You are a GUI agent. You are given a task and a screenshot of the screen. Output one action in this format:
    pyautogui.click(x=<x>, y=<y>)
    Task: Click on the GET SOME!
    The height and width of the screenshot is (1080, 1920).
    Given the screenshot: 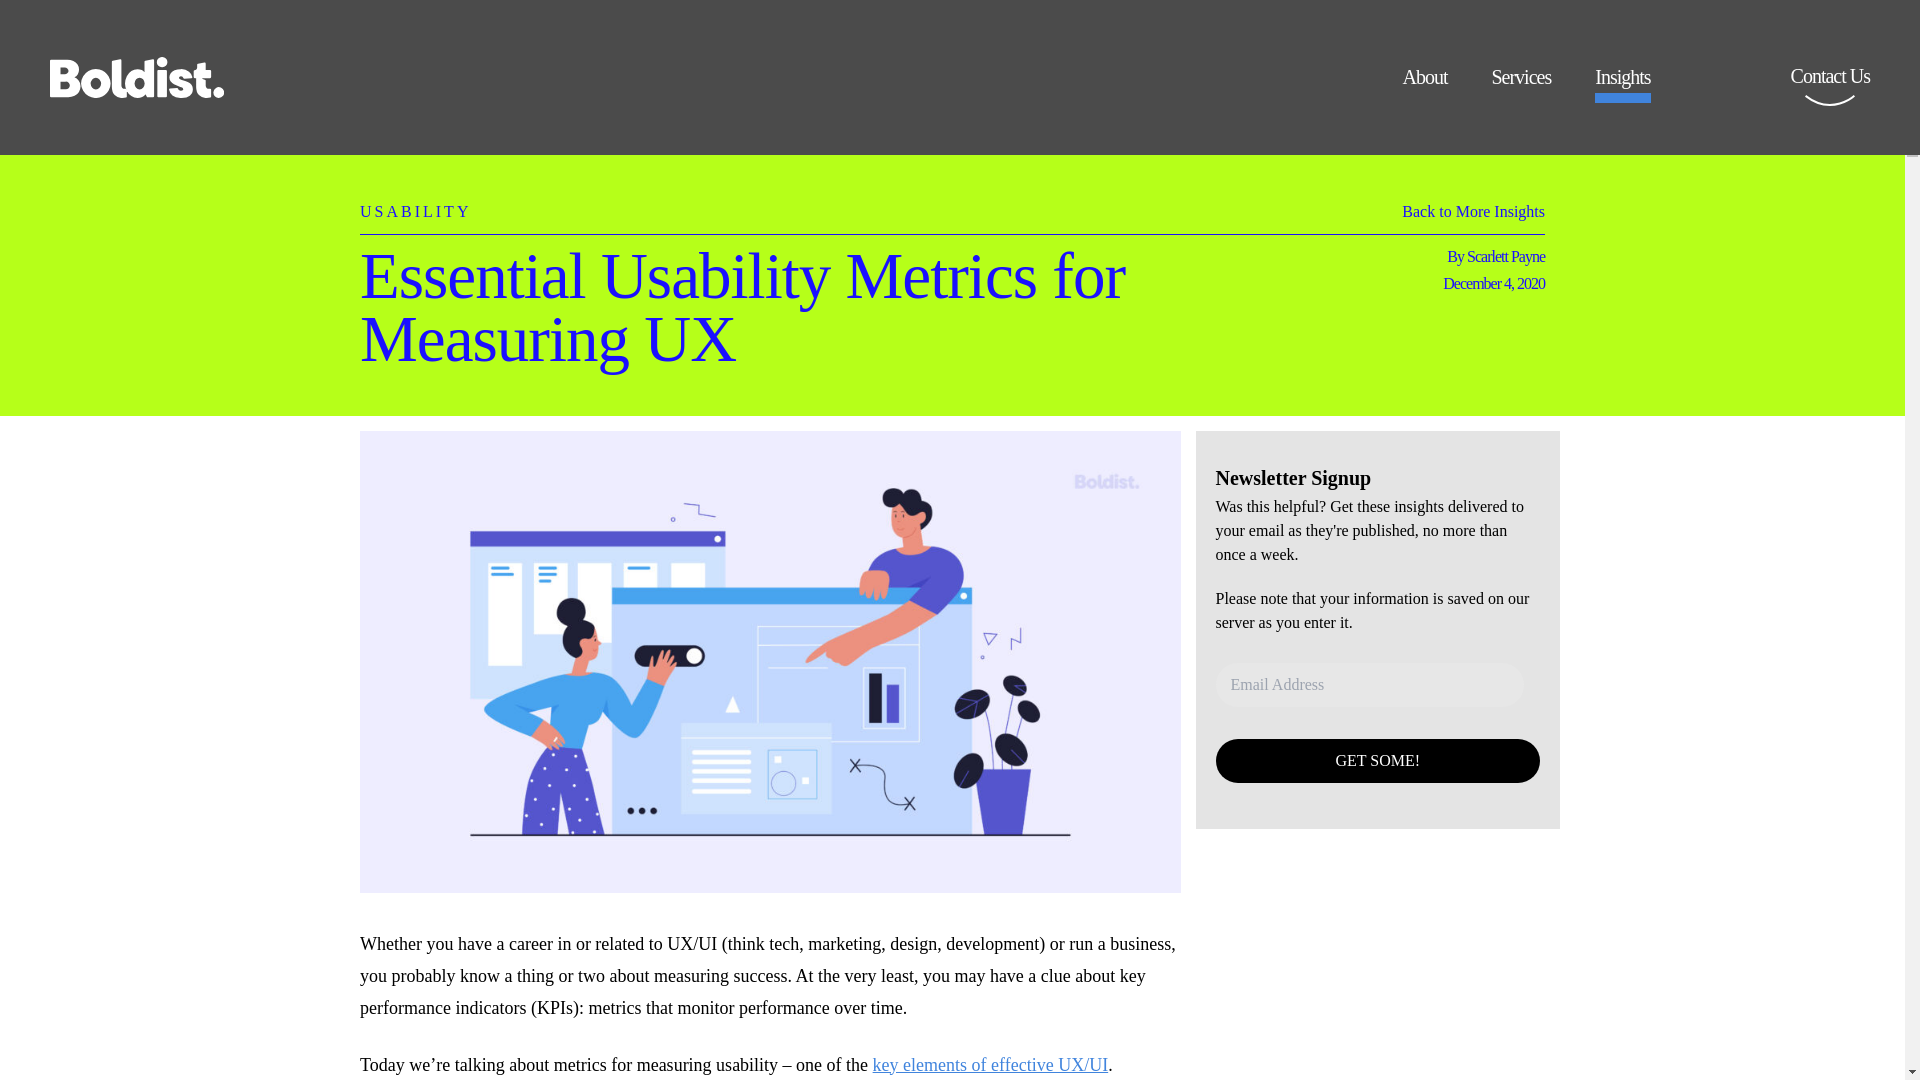 What is the action you would take?
    pyautogui.click(x=1378, y=760)
    